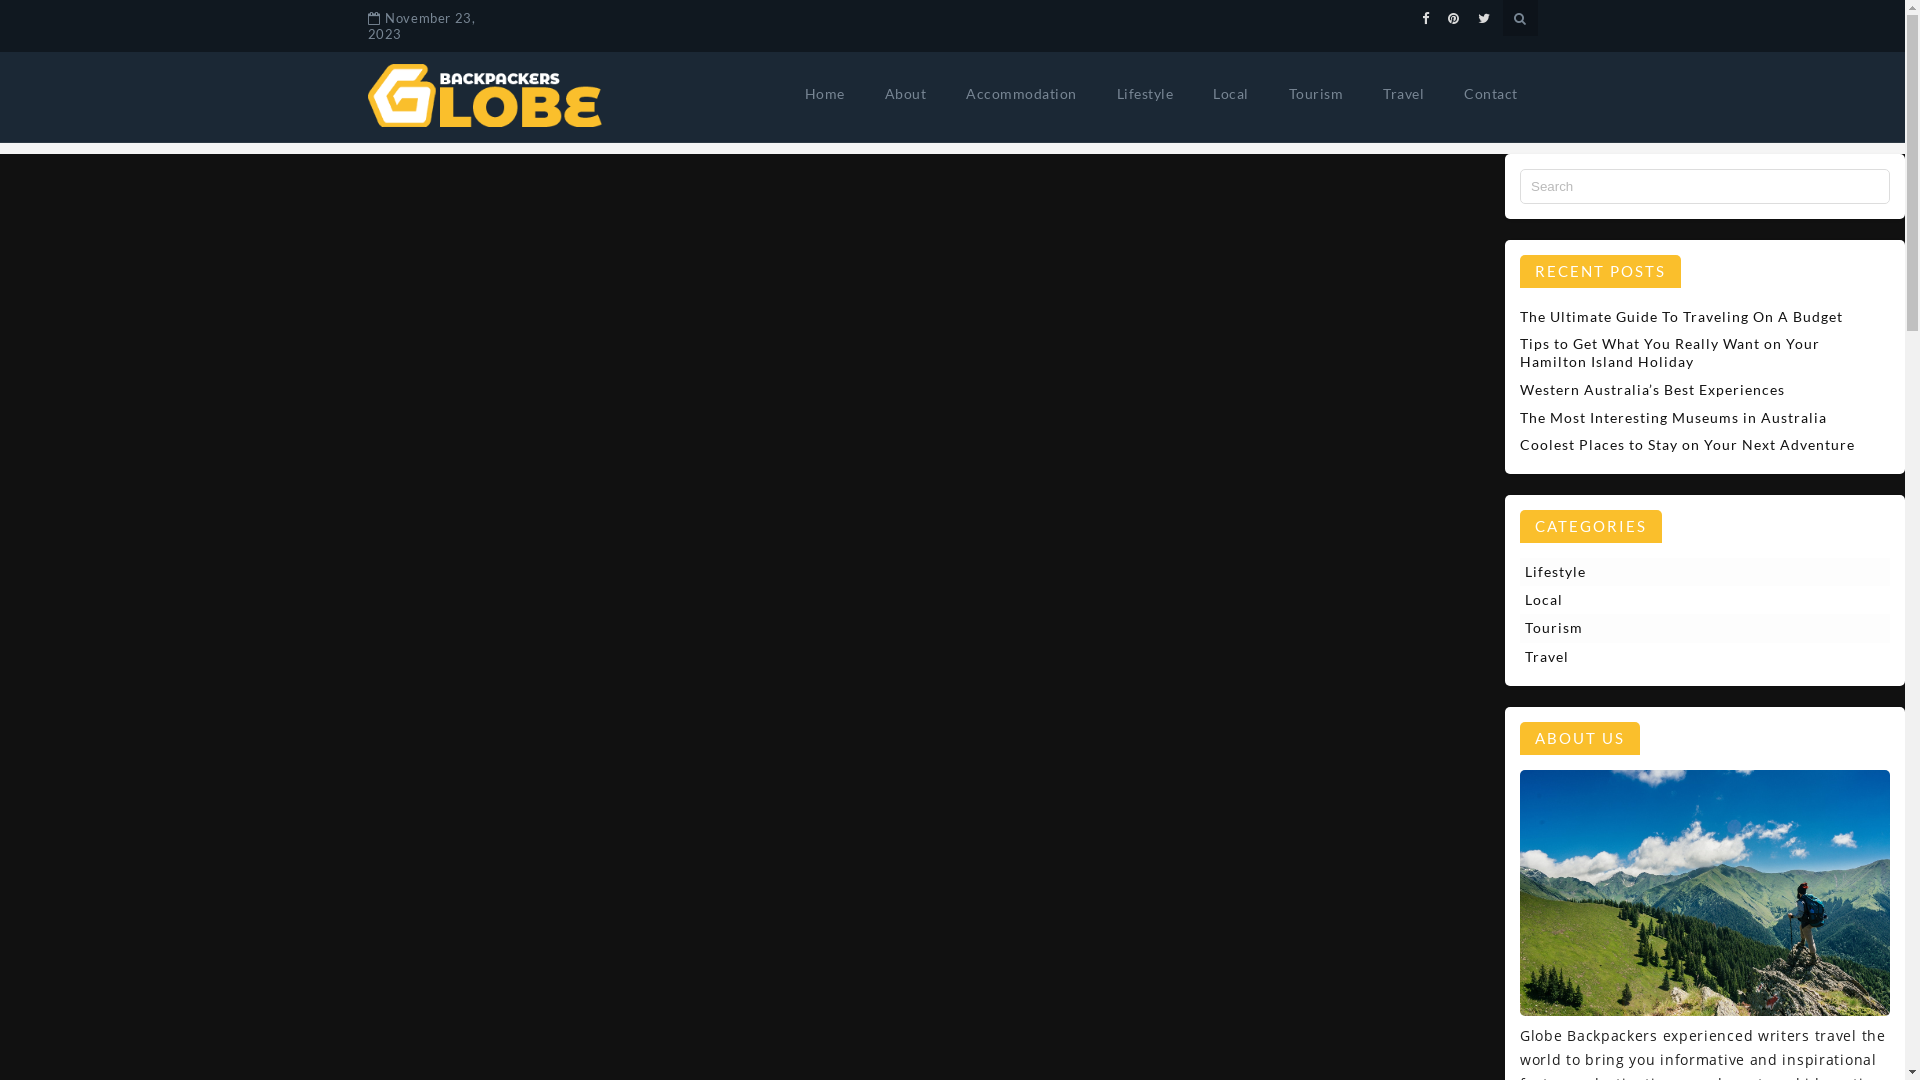 The image size is (1920, 1080). I want to click on Travel, so click(1685, 657).